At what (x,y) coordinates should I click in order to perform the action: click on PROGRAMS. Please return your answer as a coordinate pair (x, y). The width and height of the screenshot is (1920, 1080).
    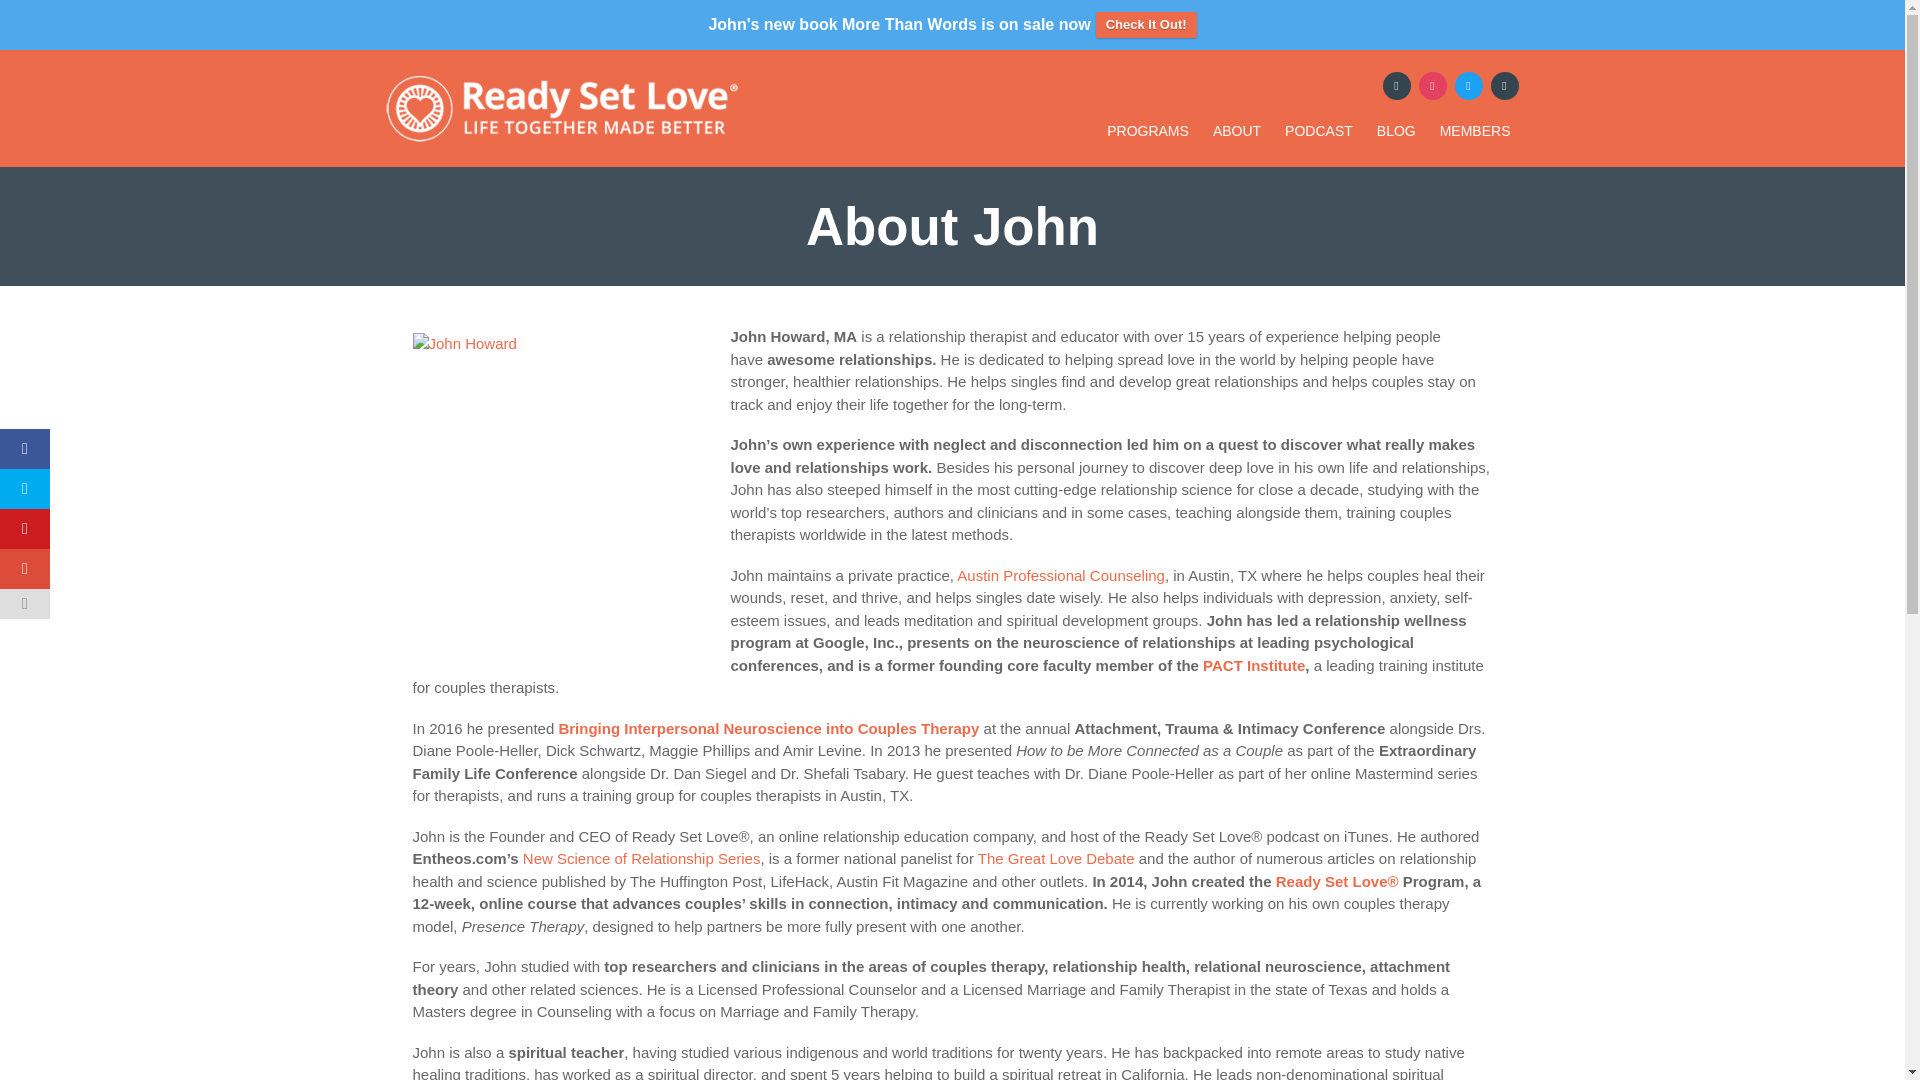
    Looking at the image, I should click on (1148, 130).